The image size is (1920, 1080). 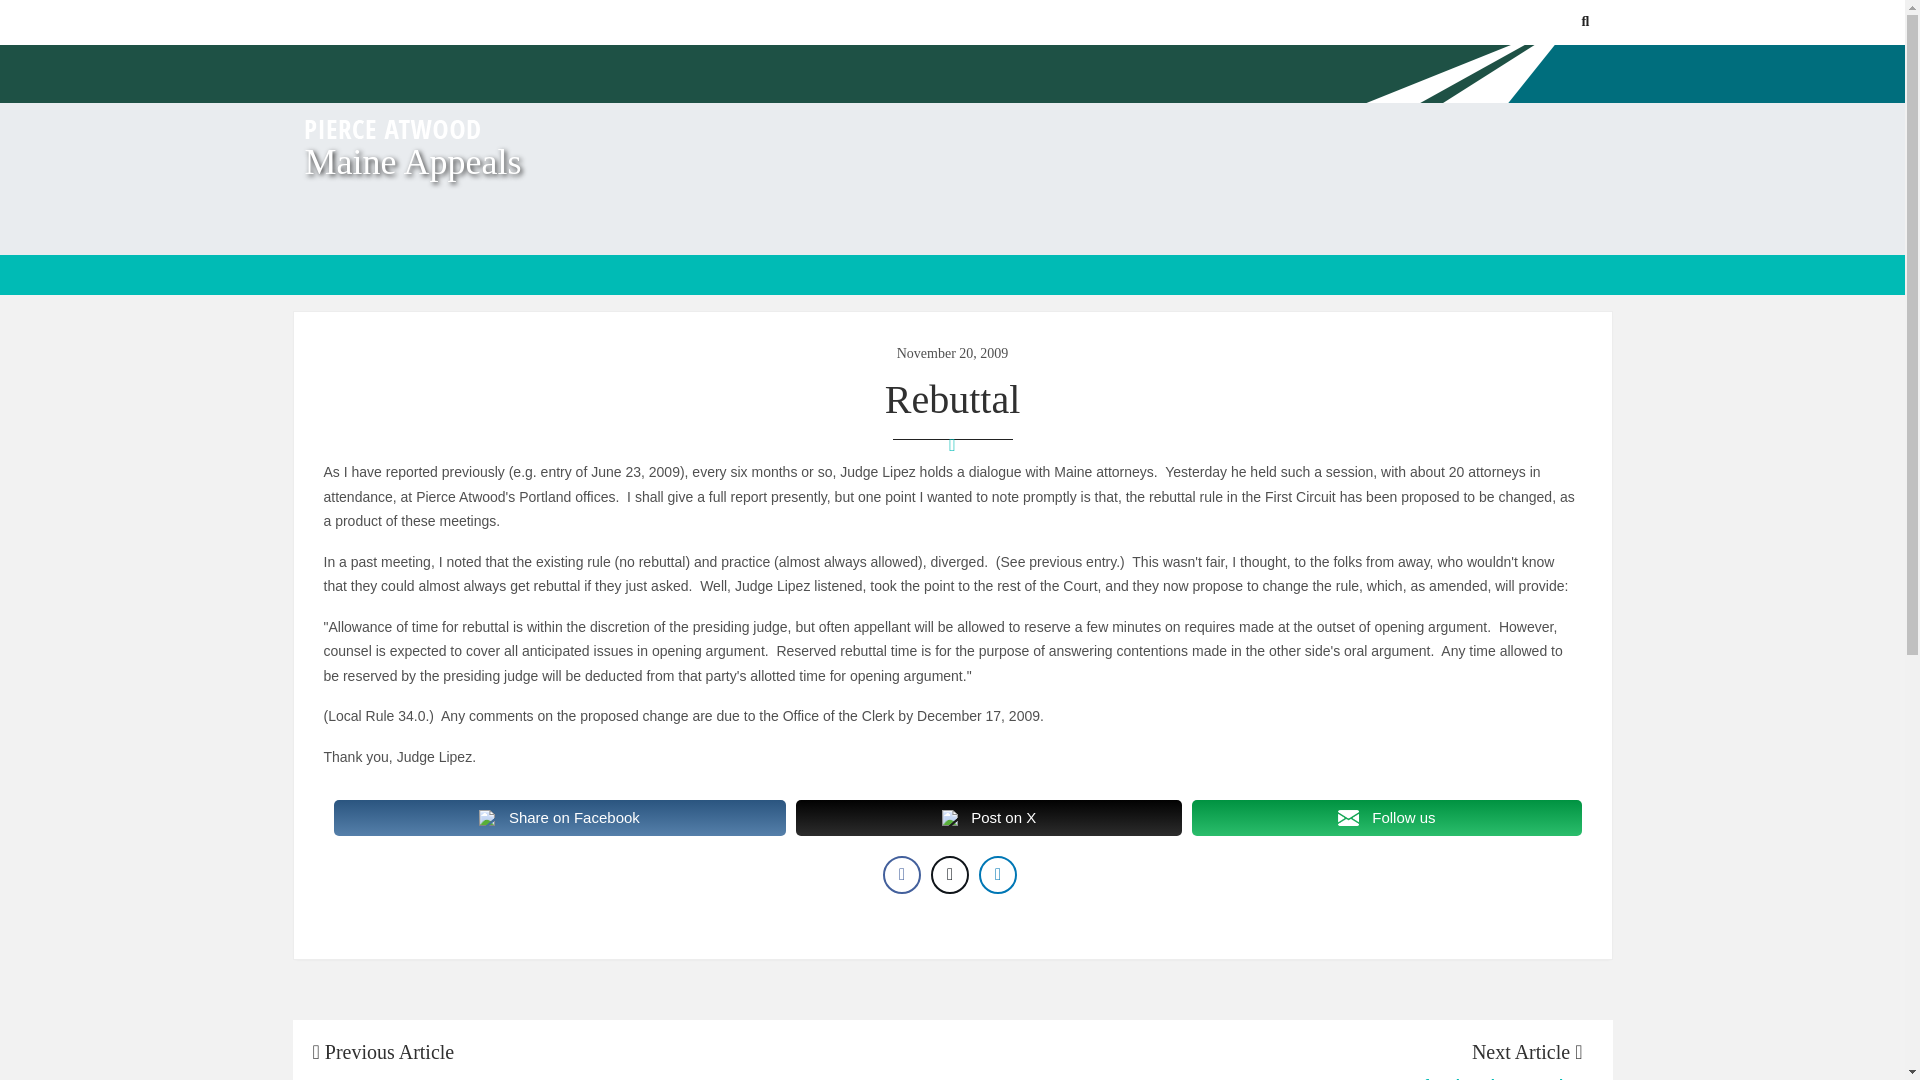 I want to click on Follow us, so click(x=1386, y=818).